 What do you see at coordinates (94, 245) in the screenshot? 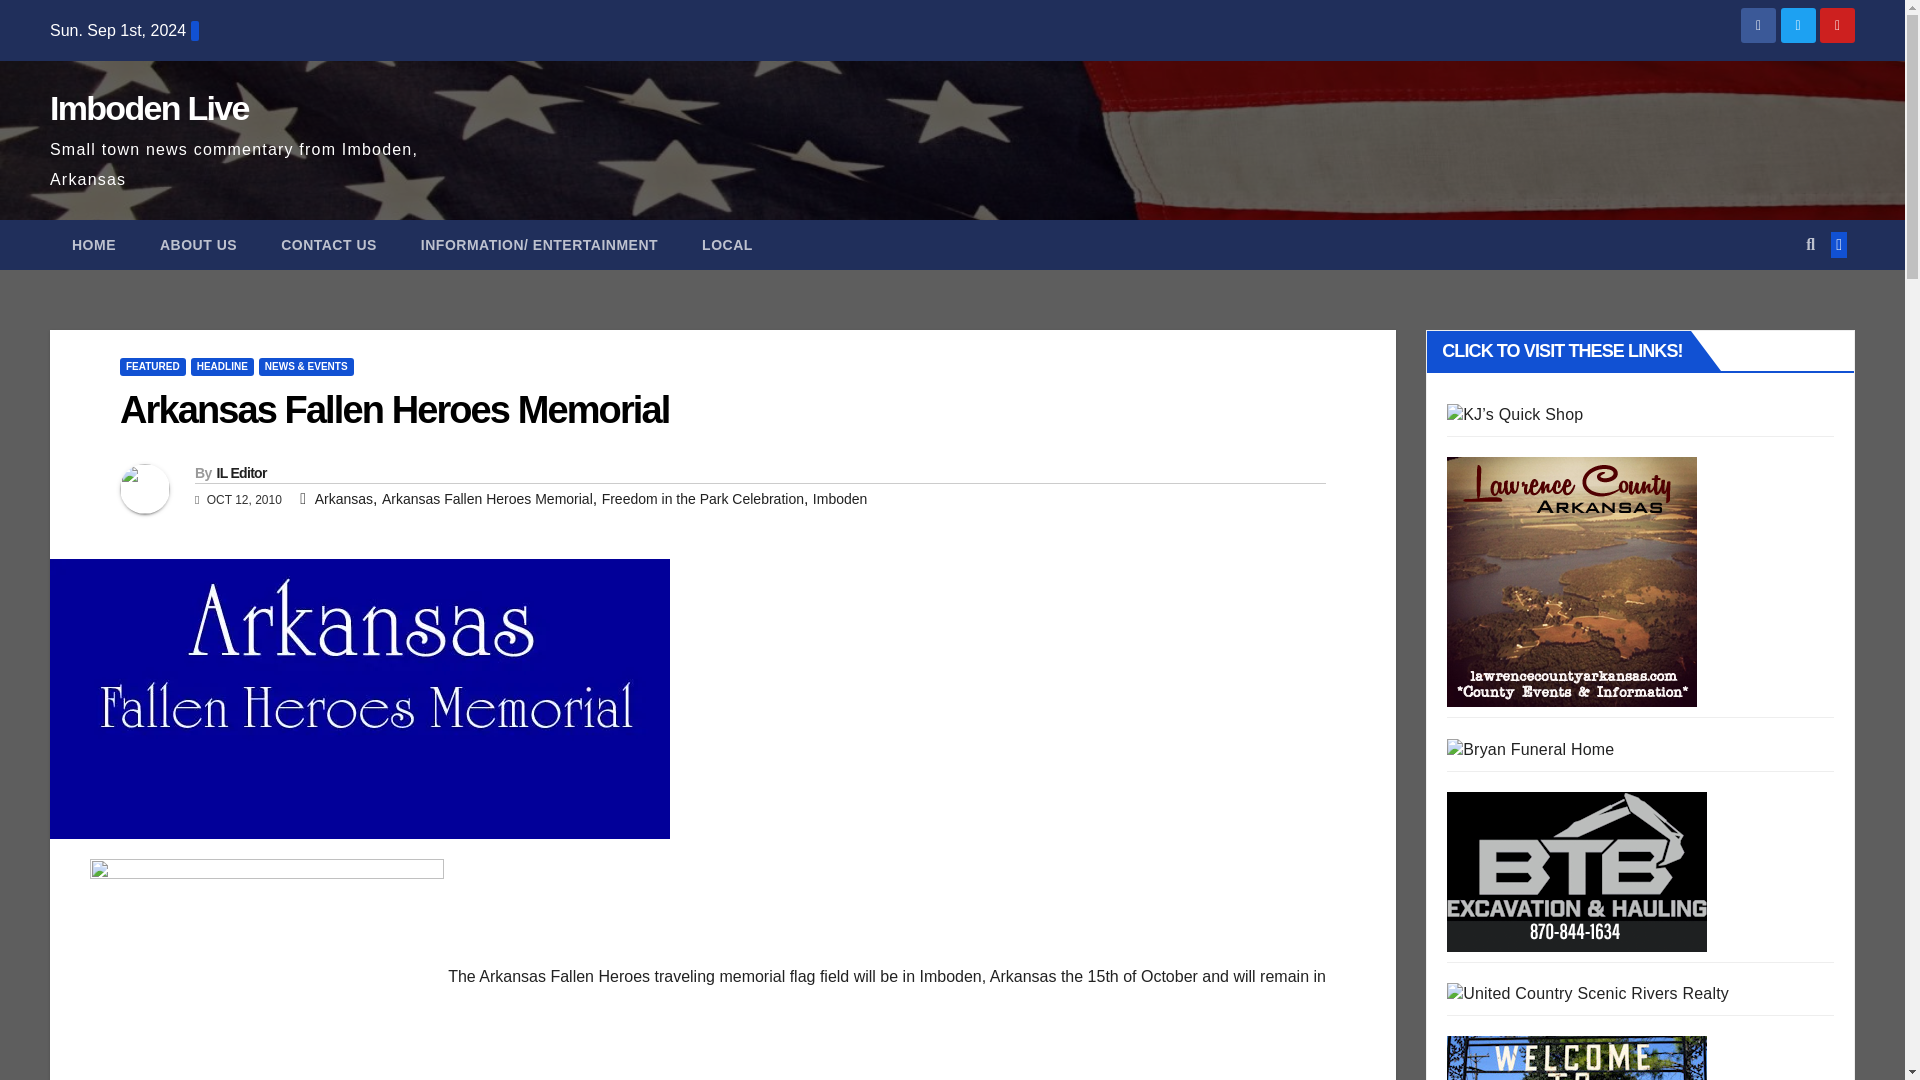
I see `HOME` at bounding box center [94, 245].